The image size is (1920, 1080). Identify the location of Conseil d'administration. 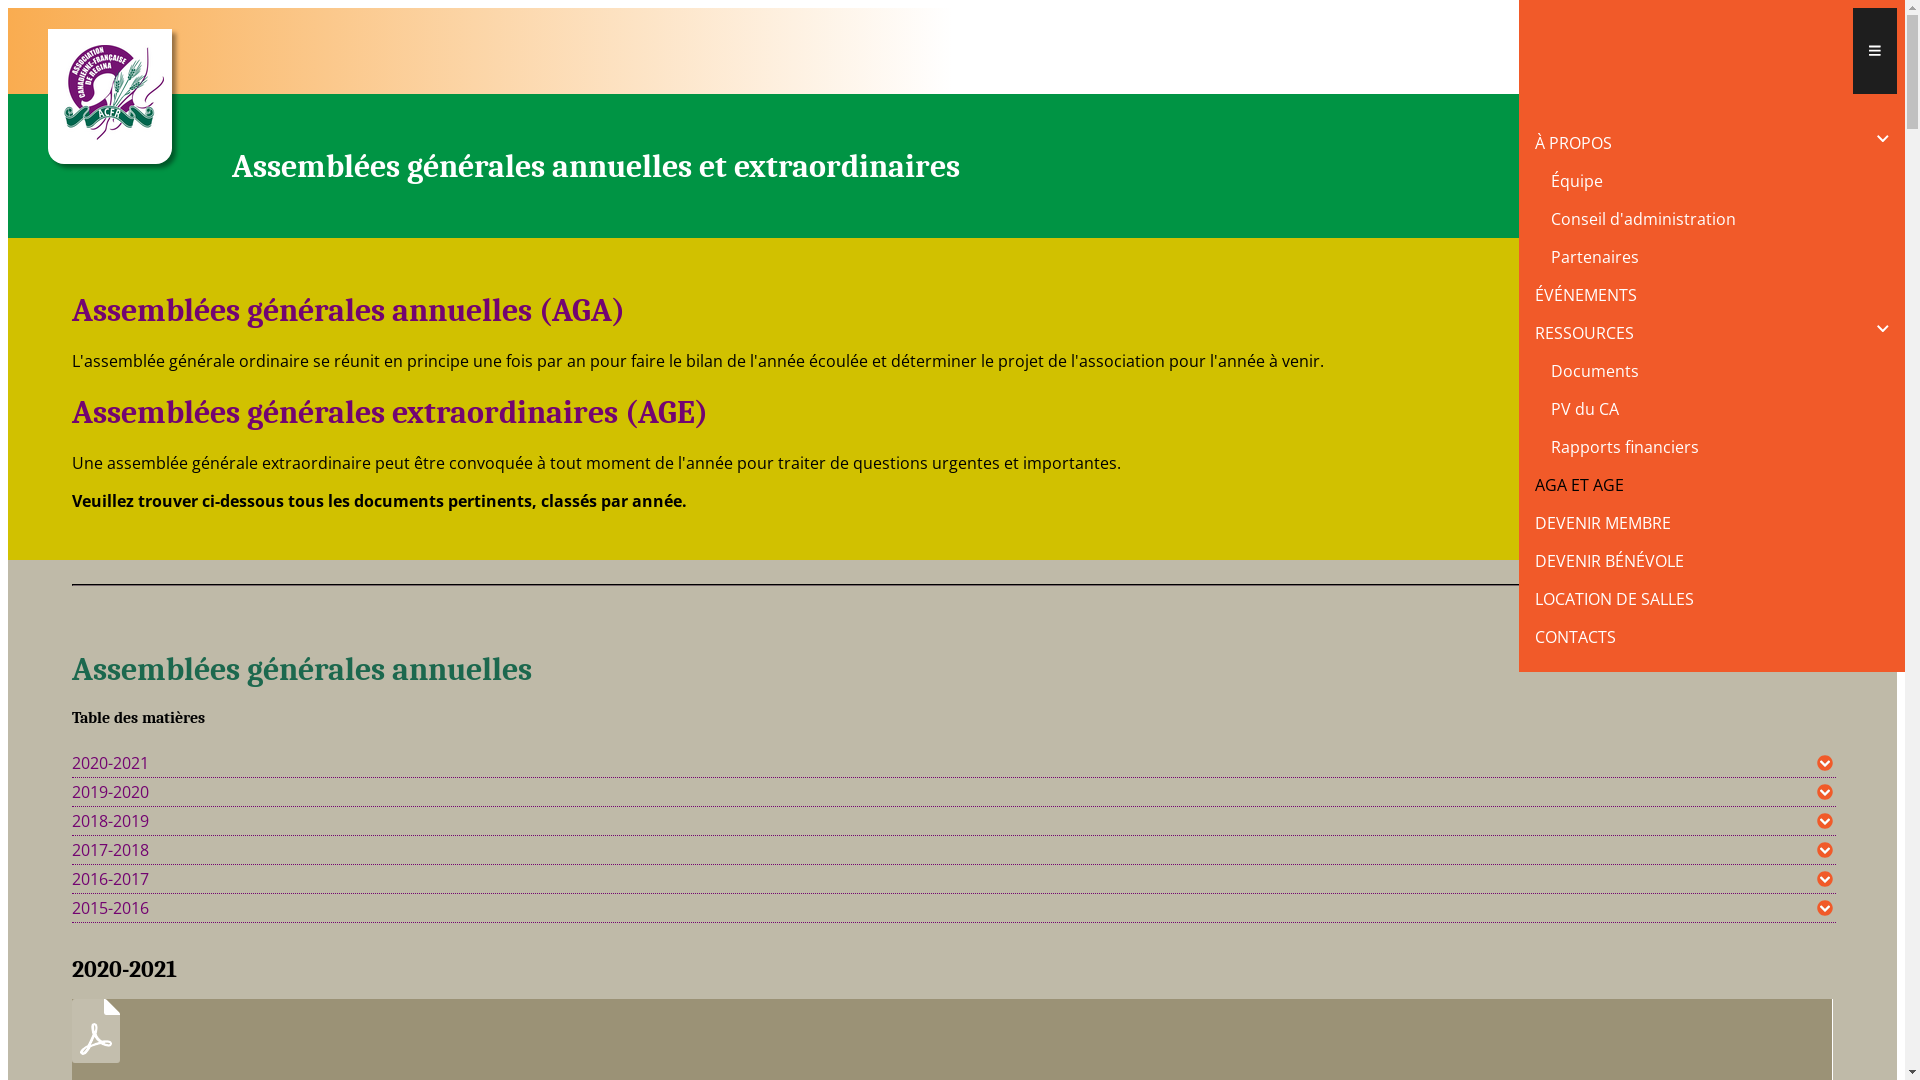
(1720, 219).